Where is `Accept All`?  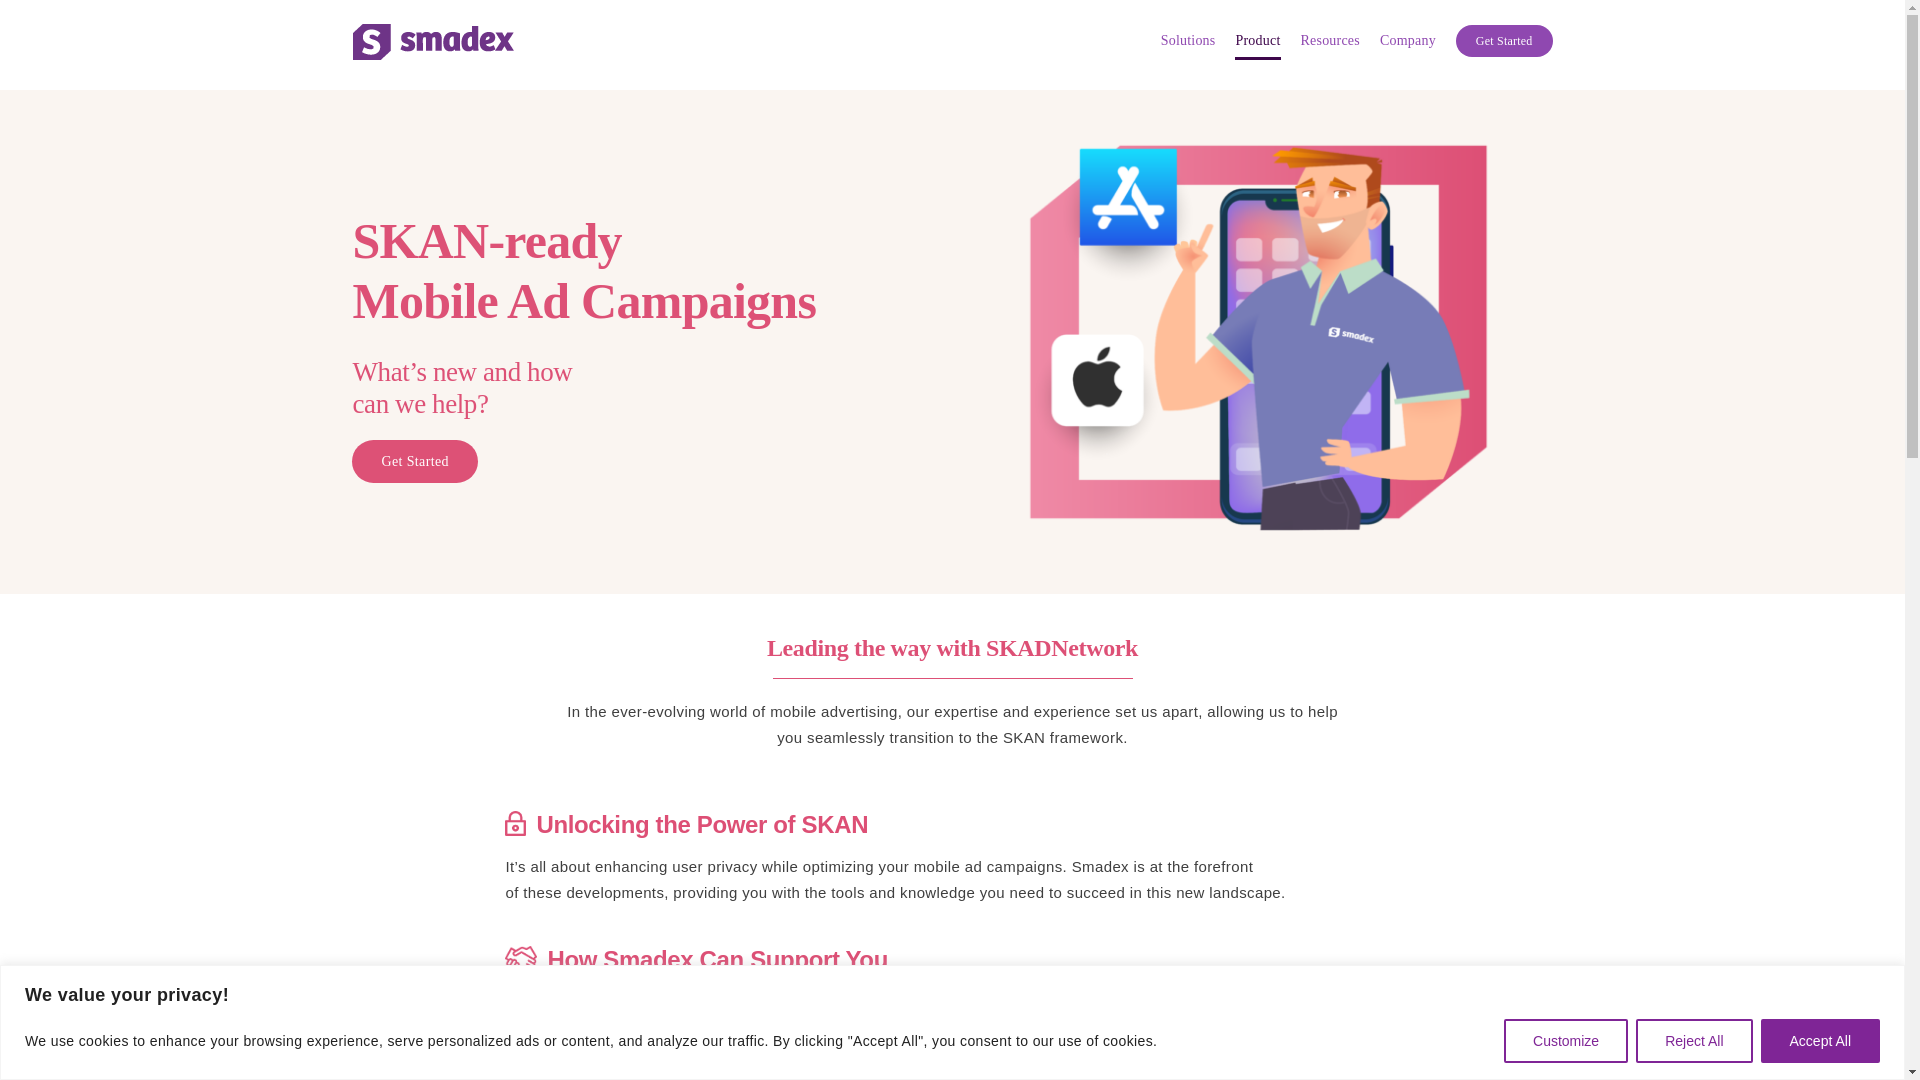 Accept All is located at coordinates (1820, 1040).